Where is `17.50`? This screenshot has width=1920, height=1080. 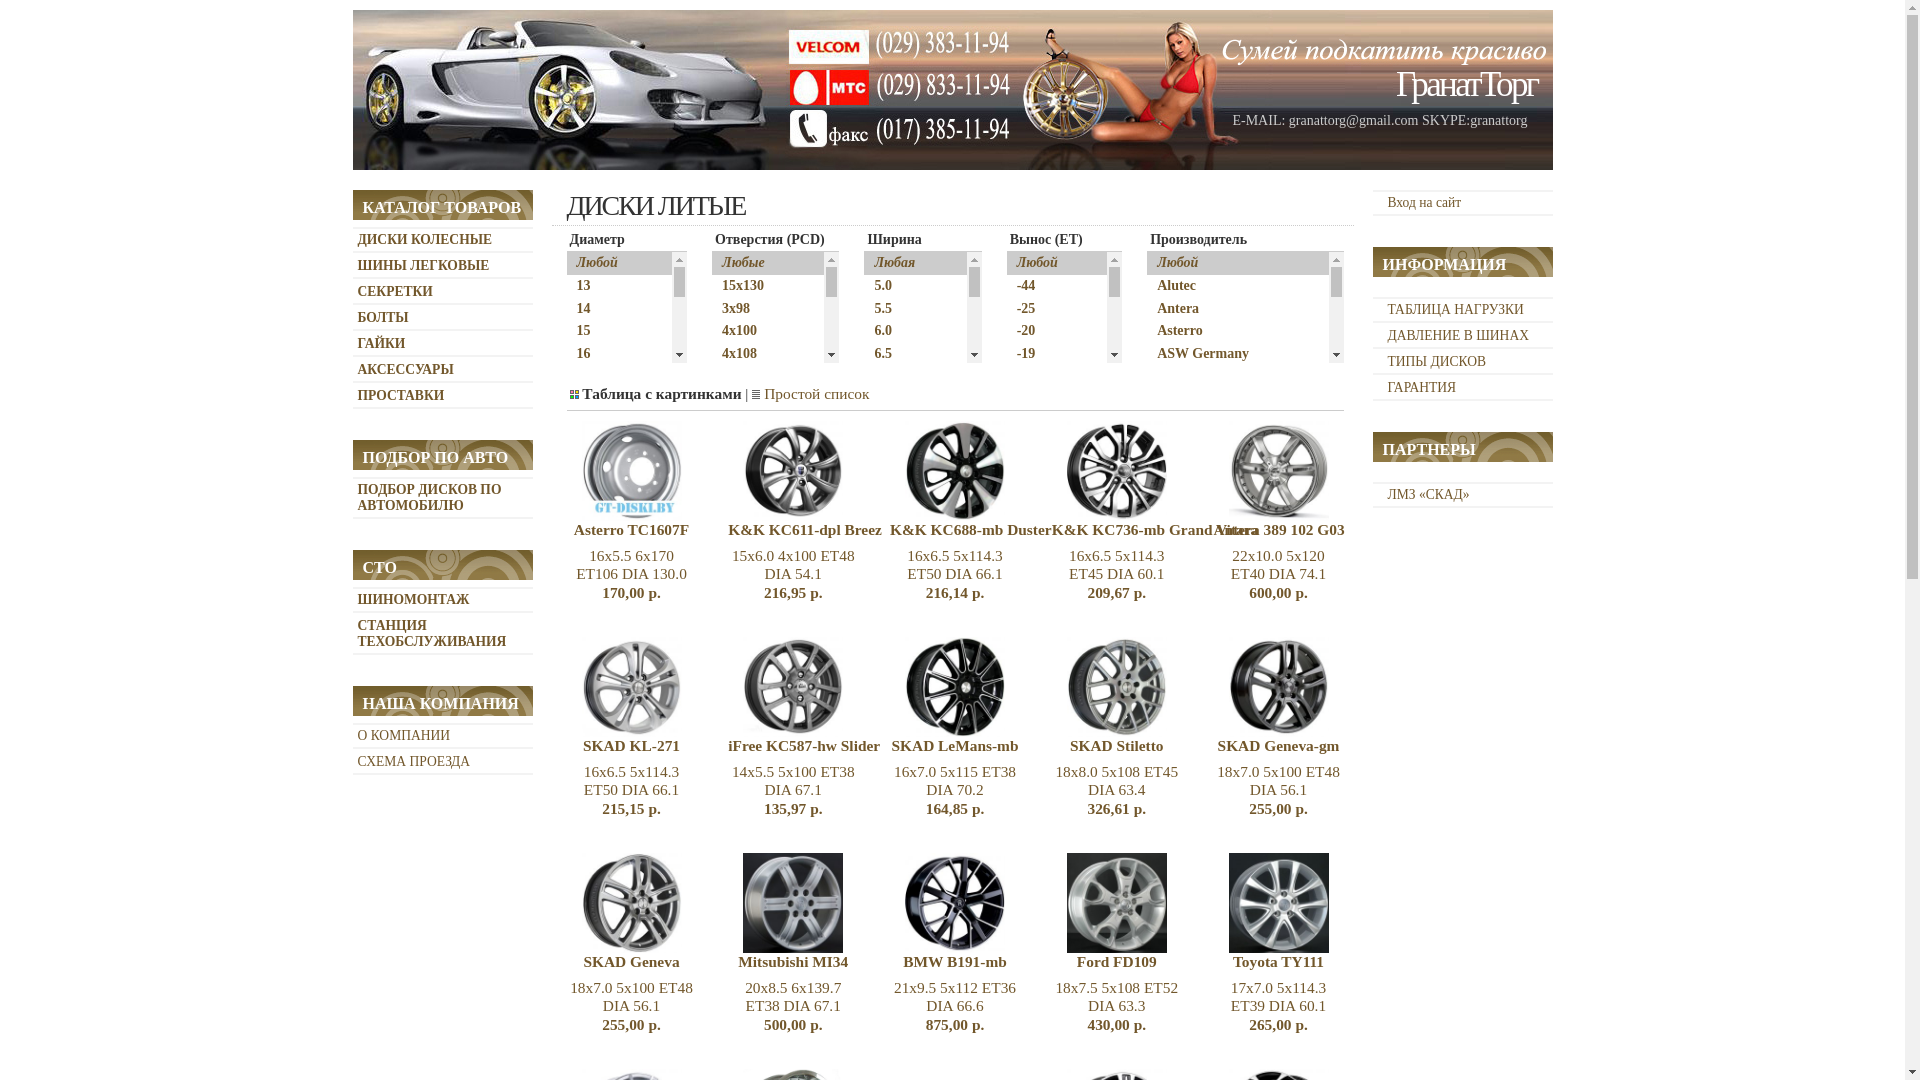 17.50 is located at coordinates (602, 400).